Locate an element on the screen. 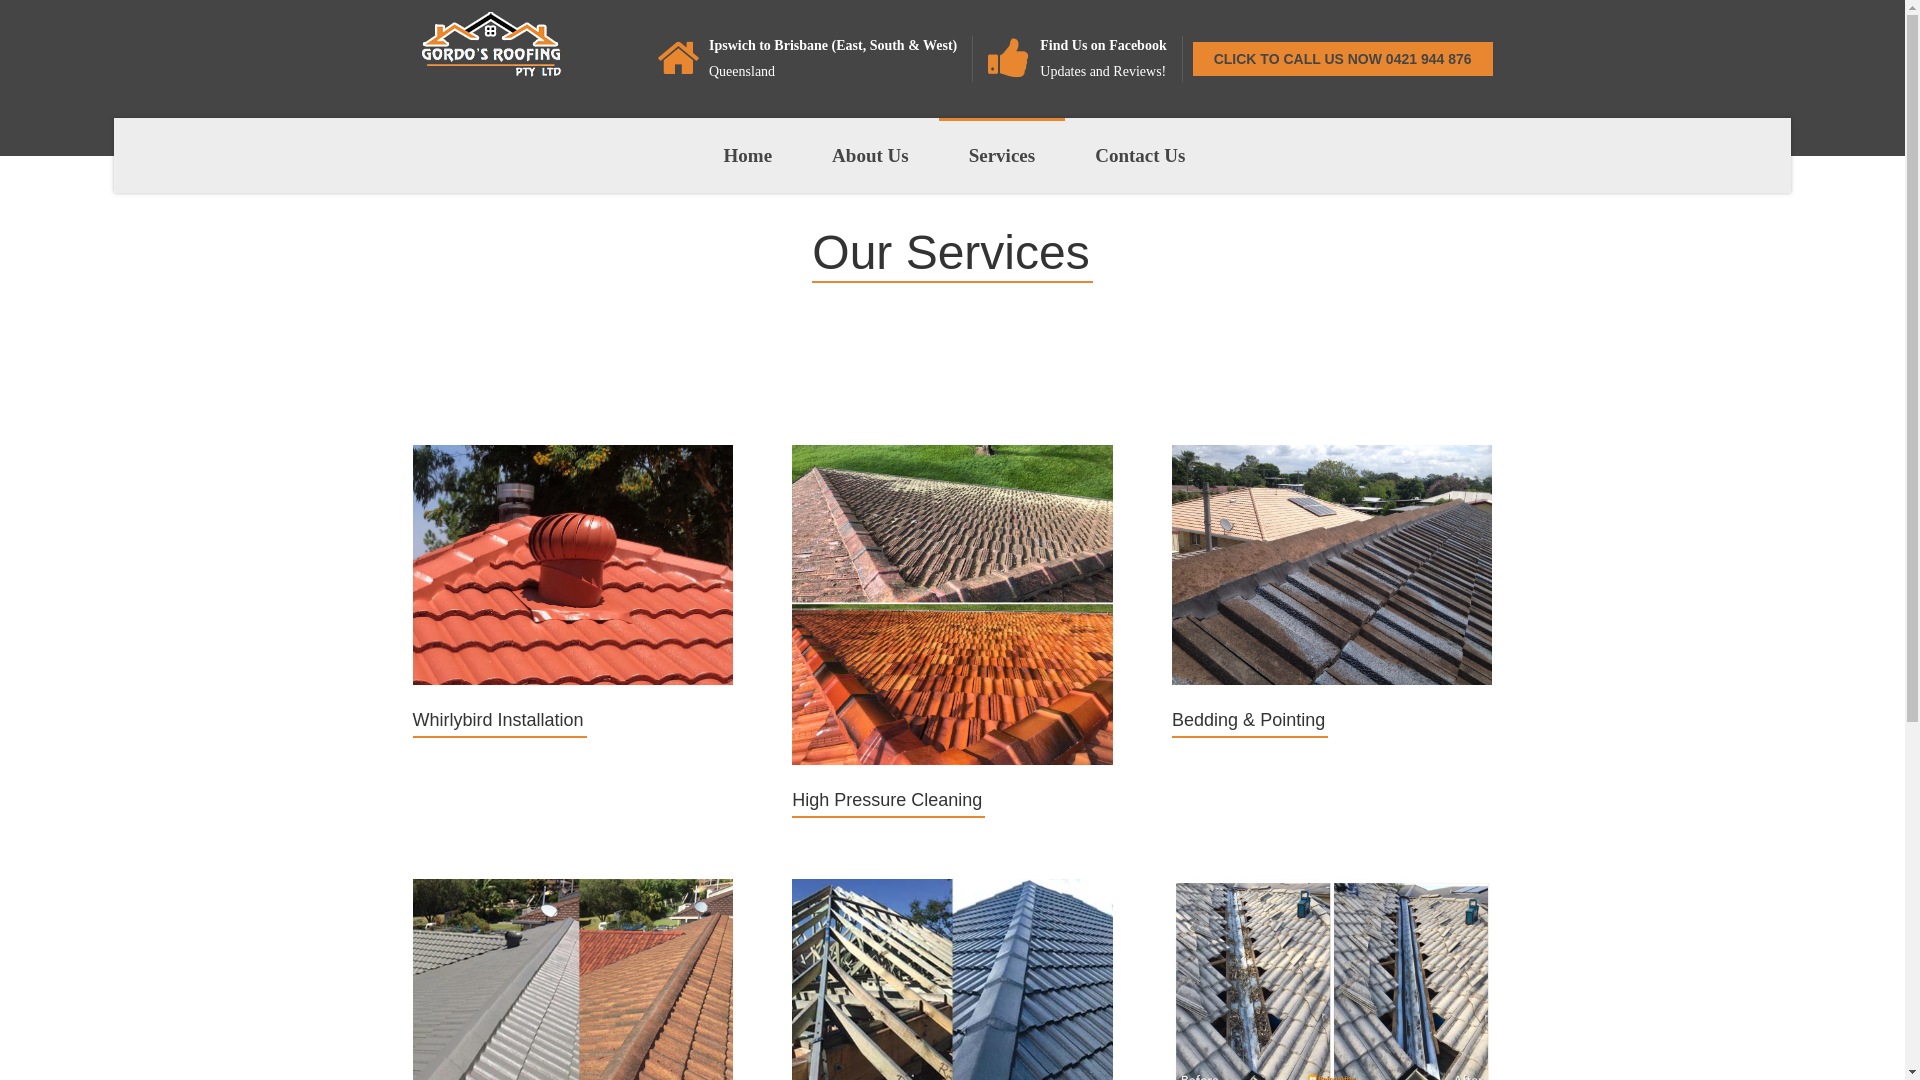 The width and height of the screenshot is (1920, 1080). Home is located at coordinates (748, 156).